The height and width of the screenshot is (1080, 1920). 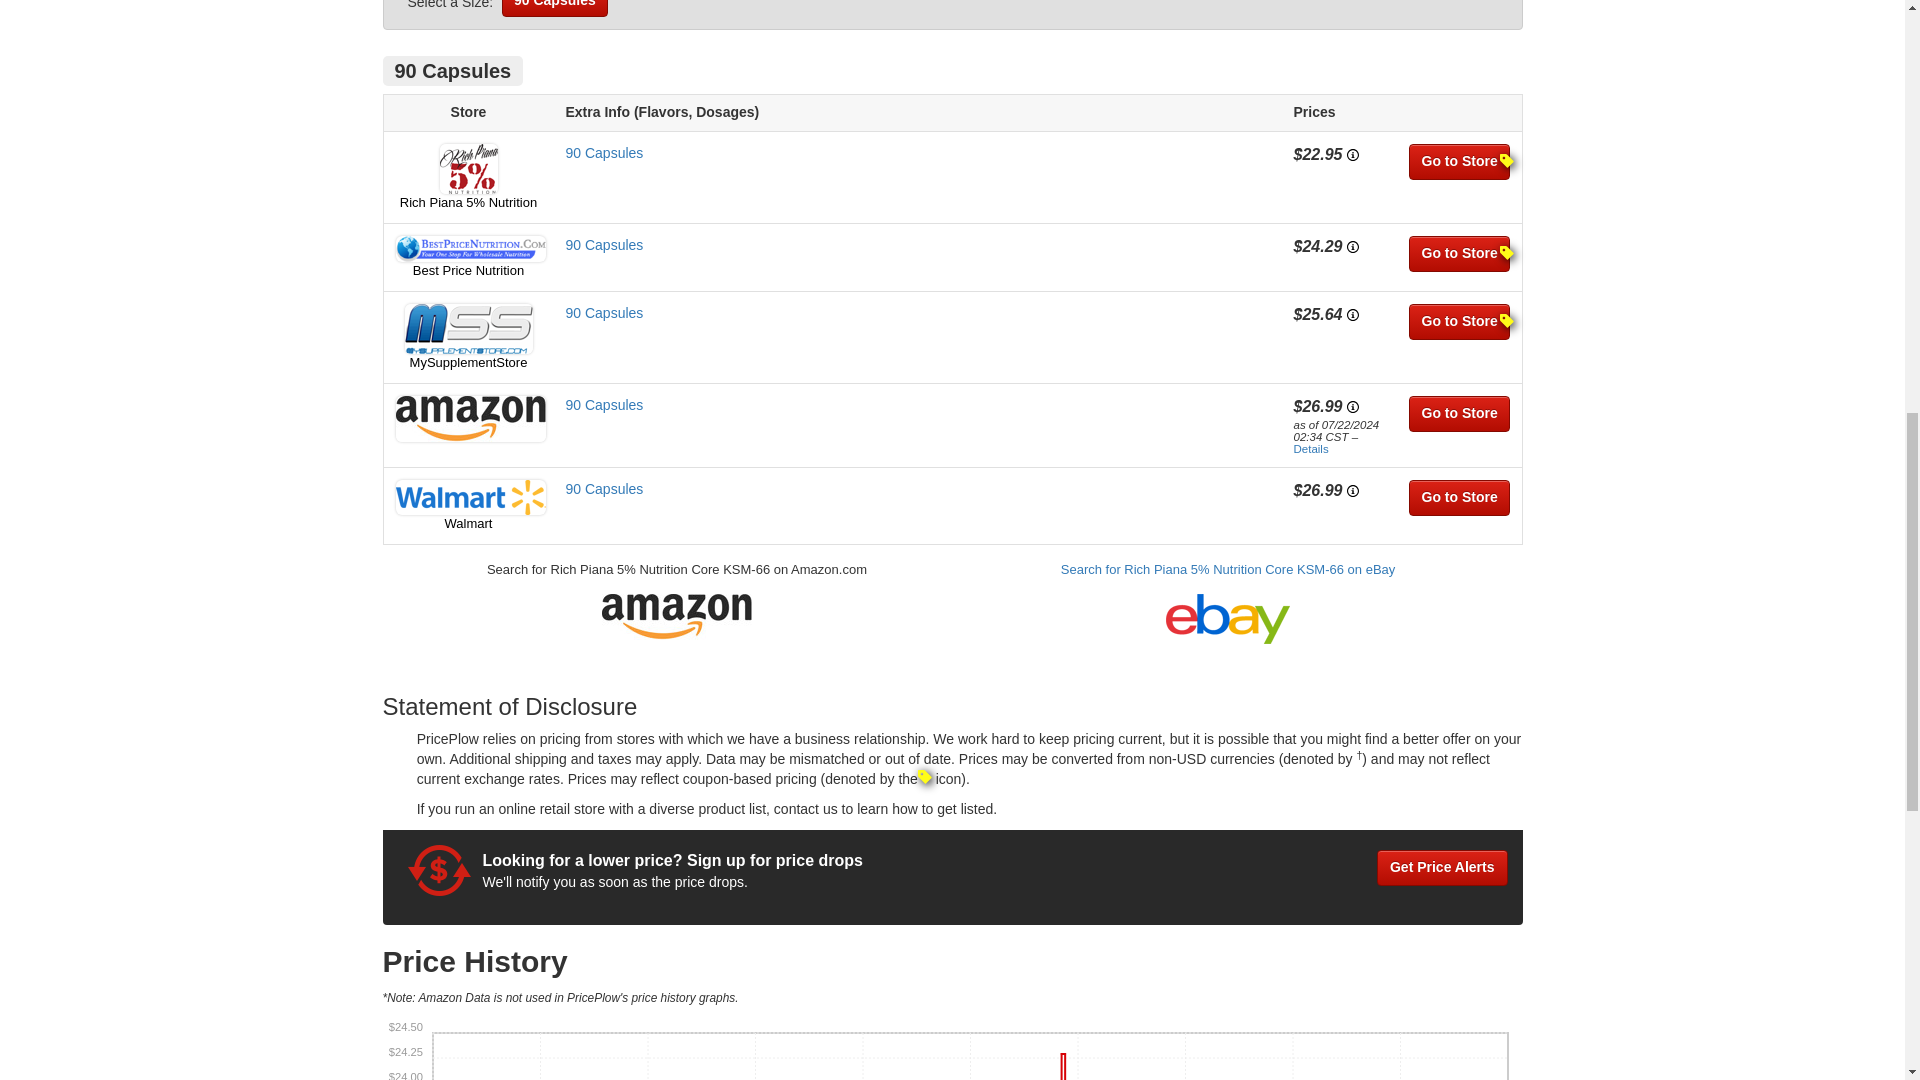 What do you see at coordinates (924, 777) in the screenshot?
I see `Example coupon icon` at bounding box center [924, 777].